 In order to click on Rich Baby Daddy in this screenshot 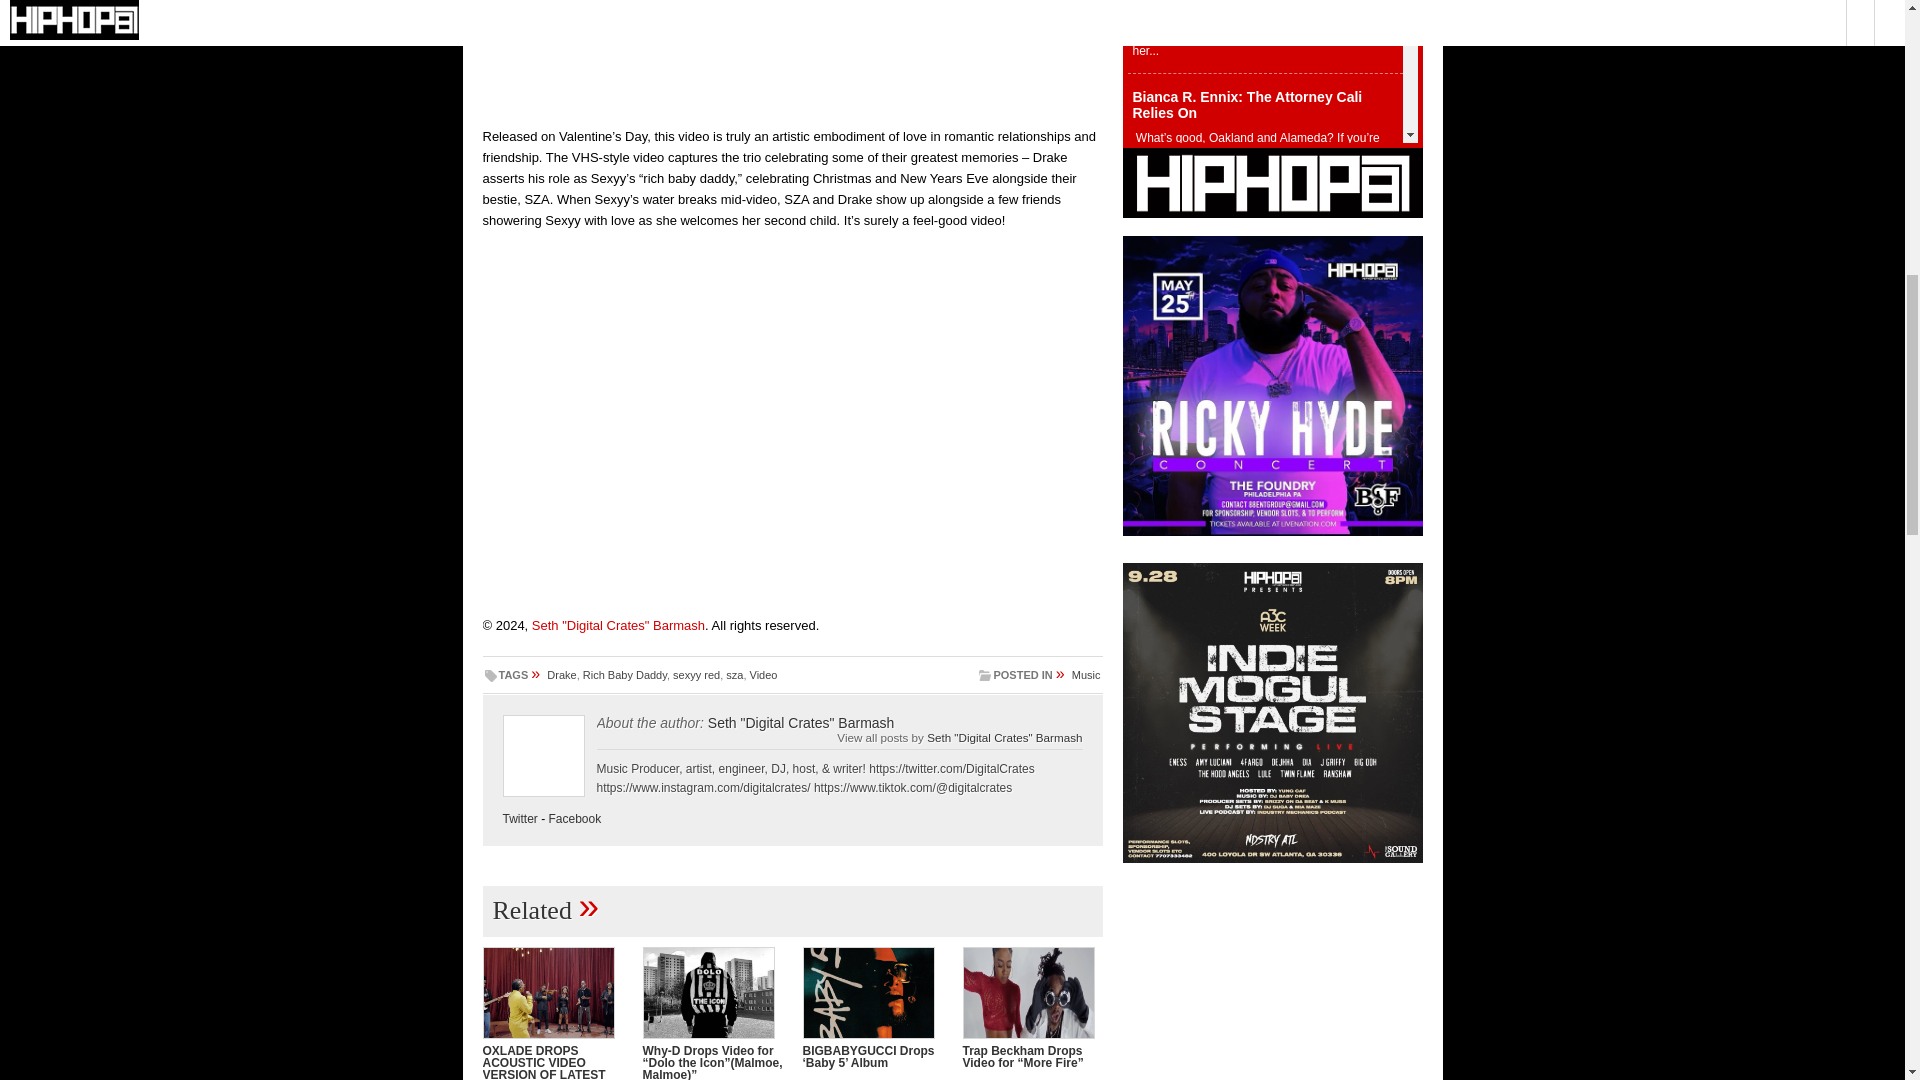, I will do `click(624, 674)`.